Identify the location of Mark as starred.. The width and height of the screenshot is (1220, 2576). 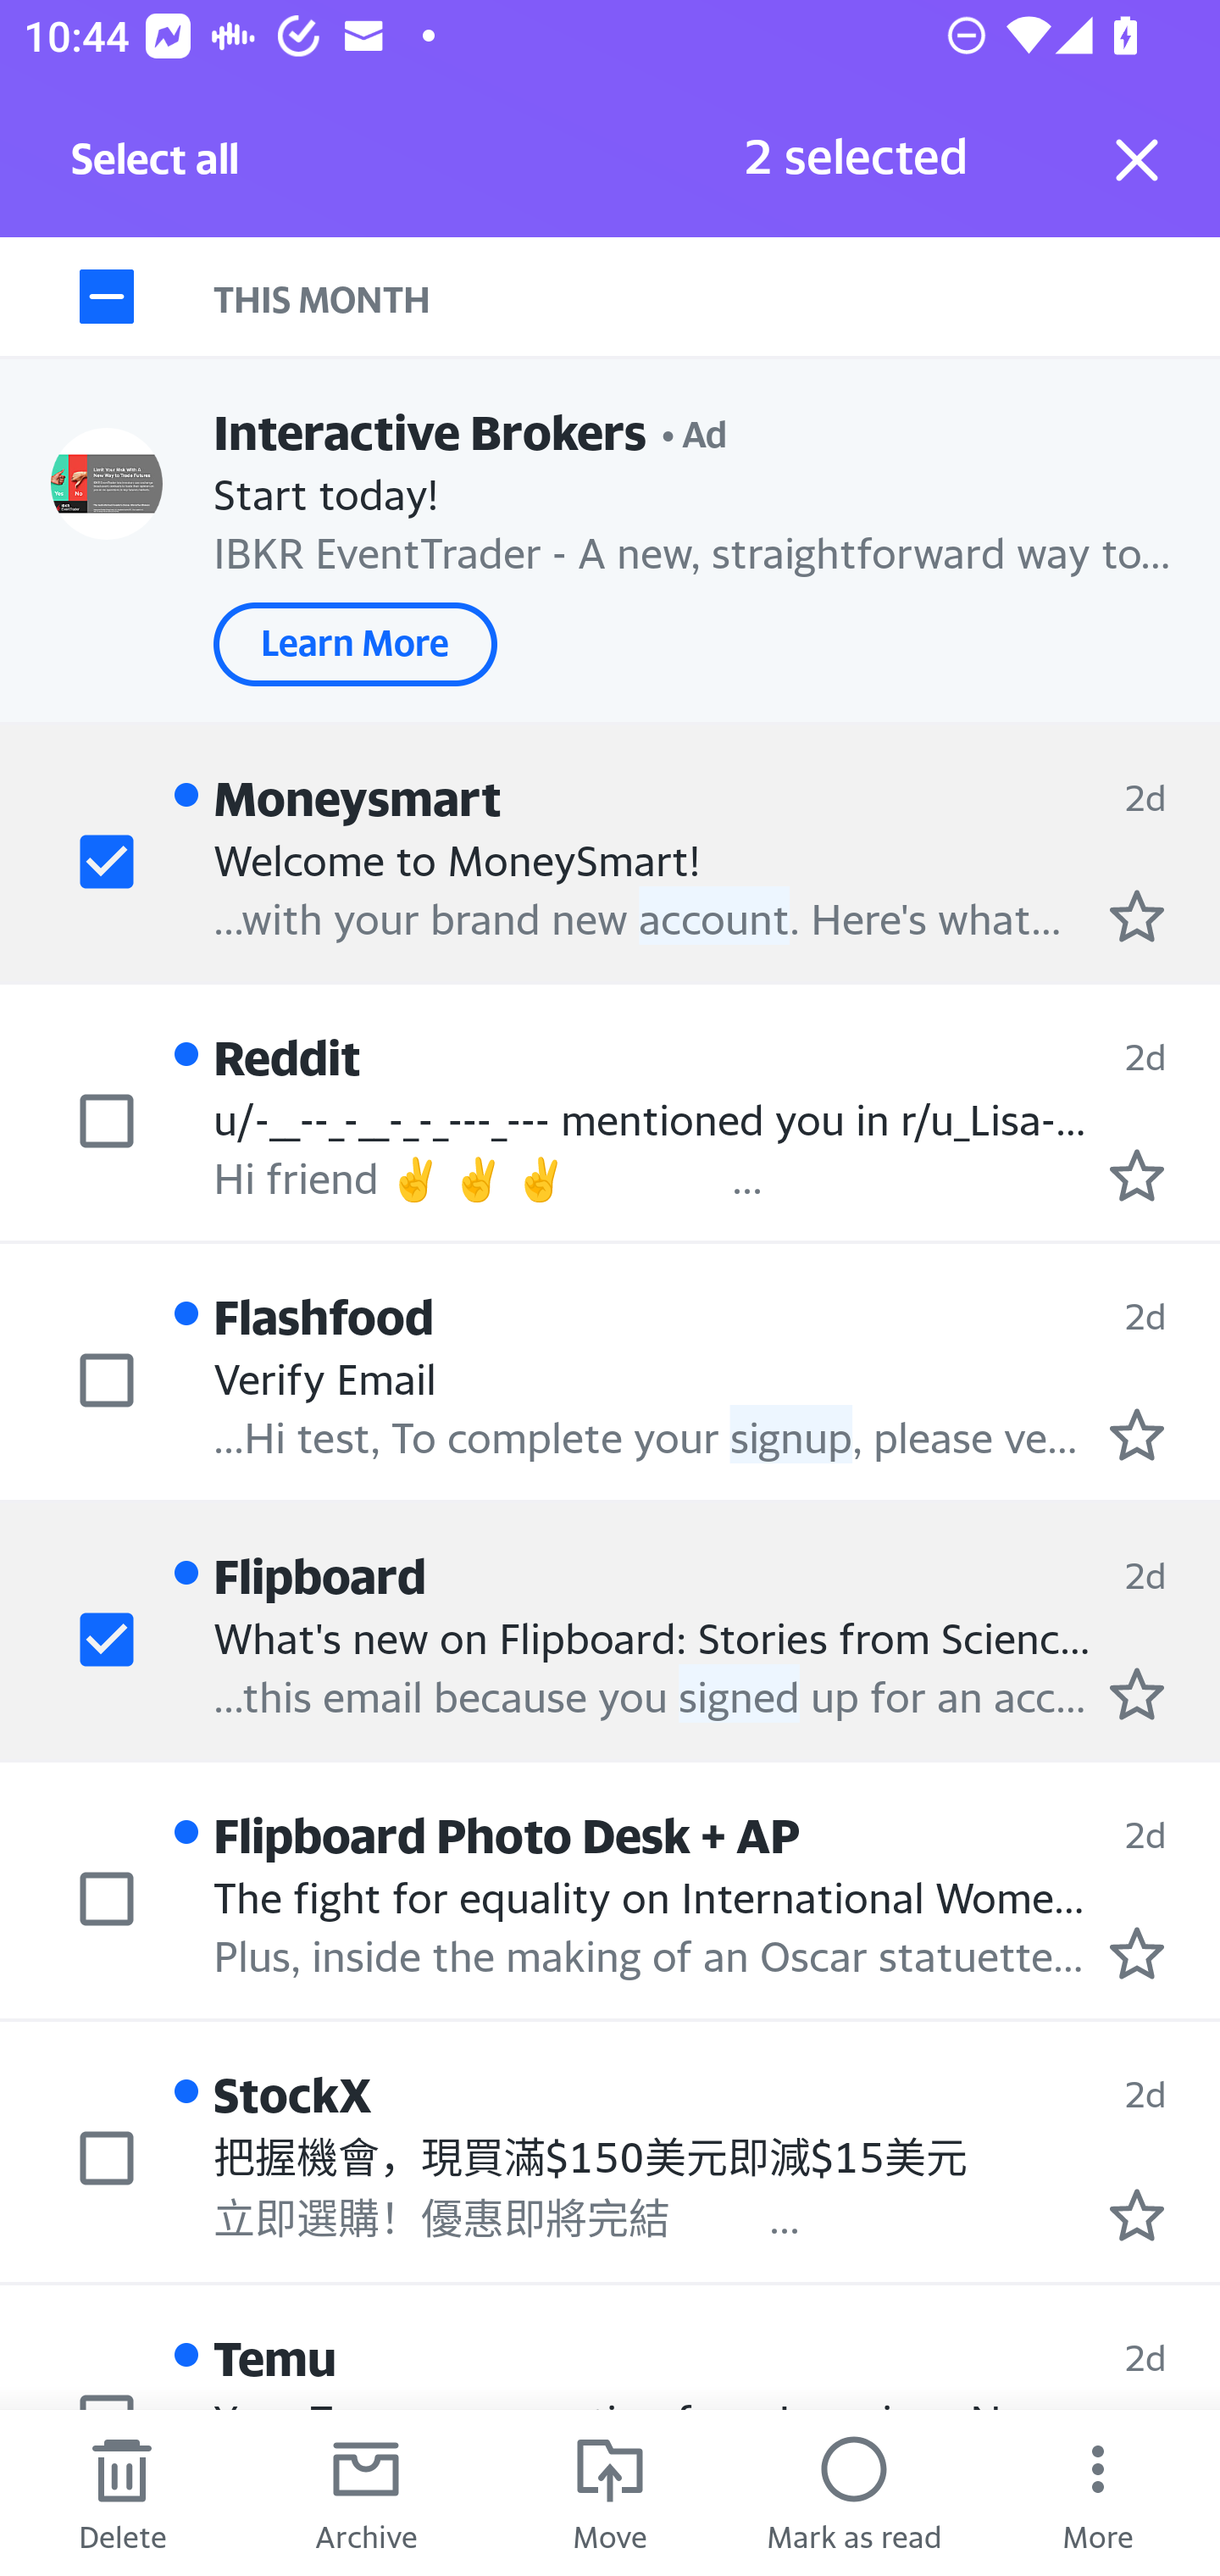
(1137, 915).